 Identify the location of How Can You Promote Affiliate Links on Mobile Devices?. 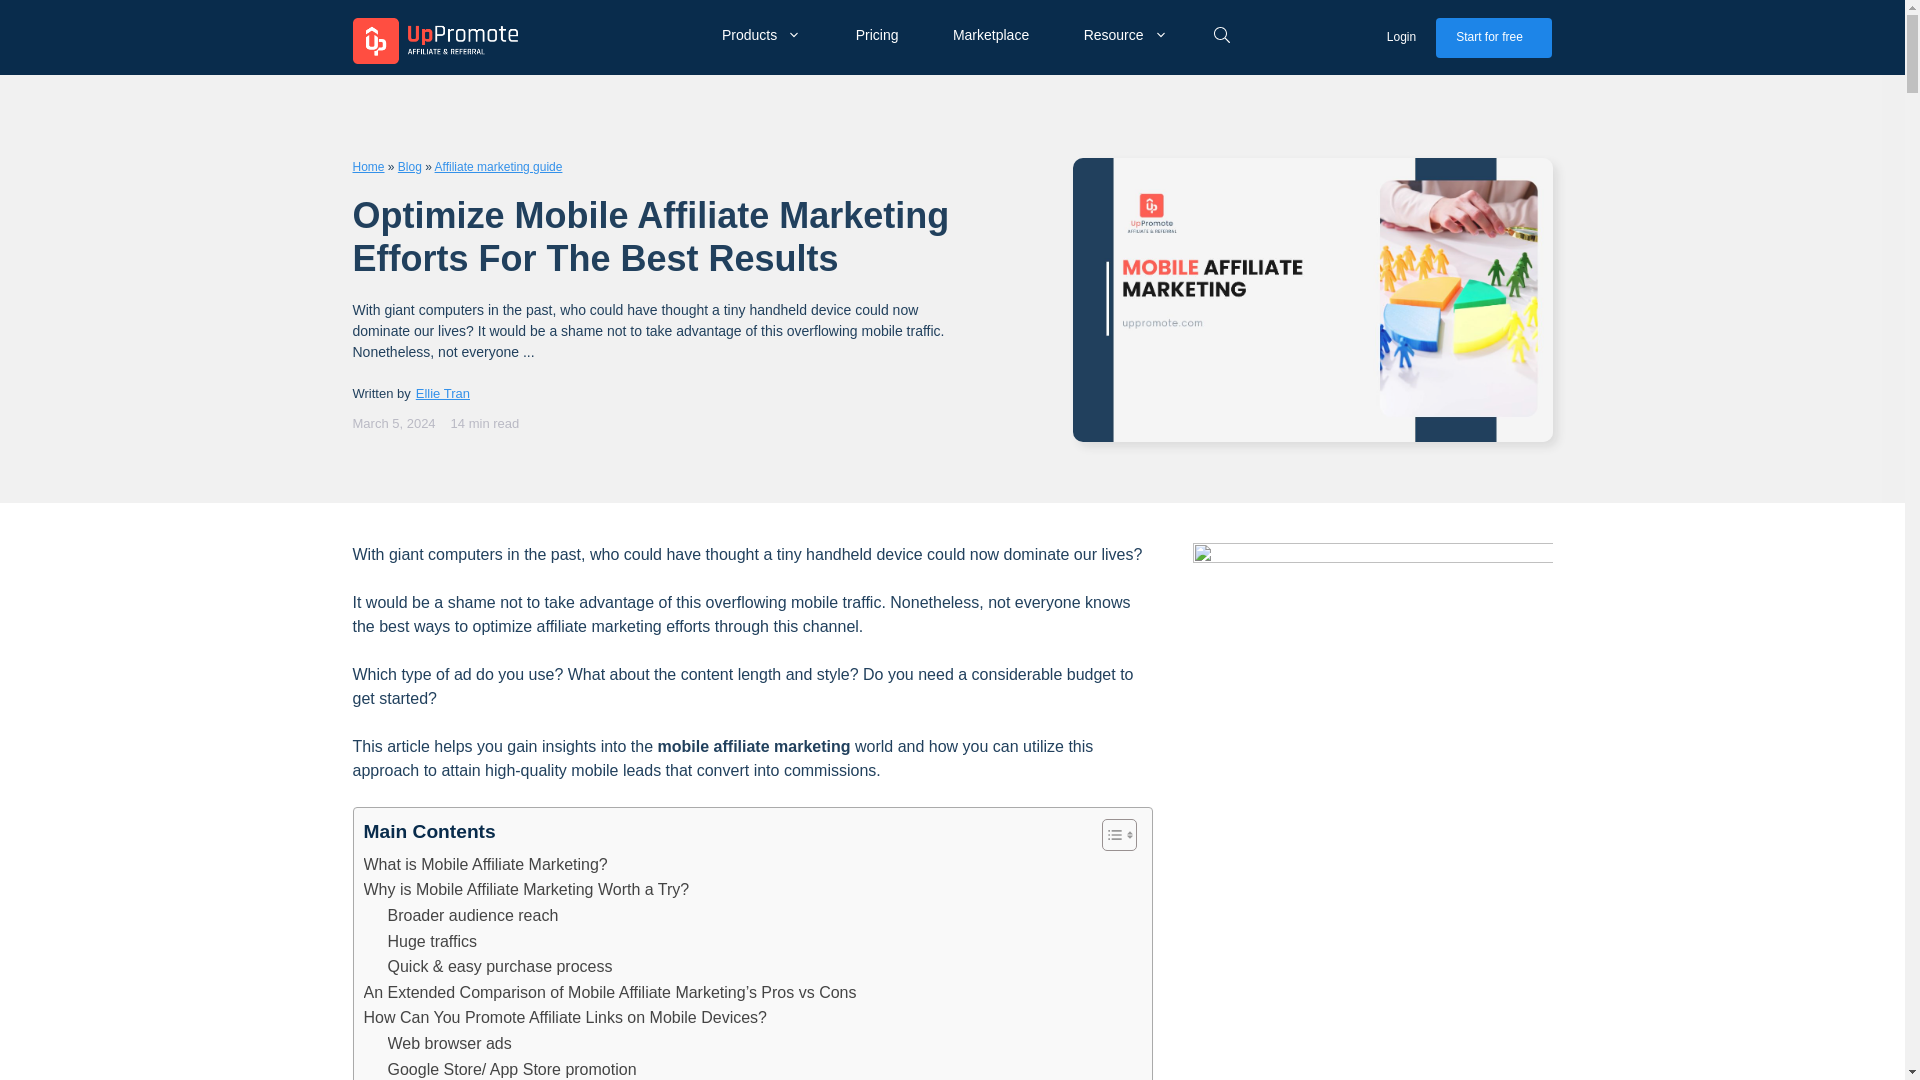
(565, 1018).